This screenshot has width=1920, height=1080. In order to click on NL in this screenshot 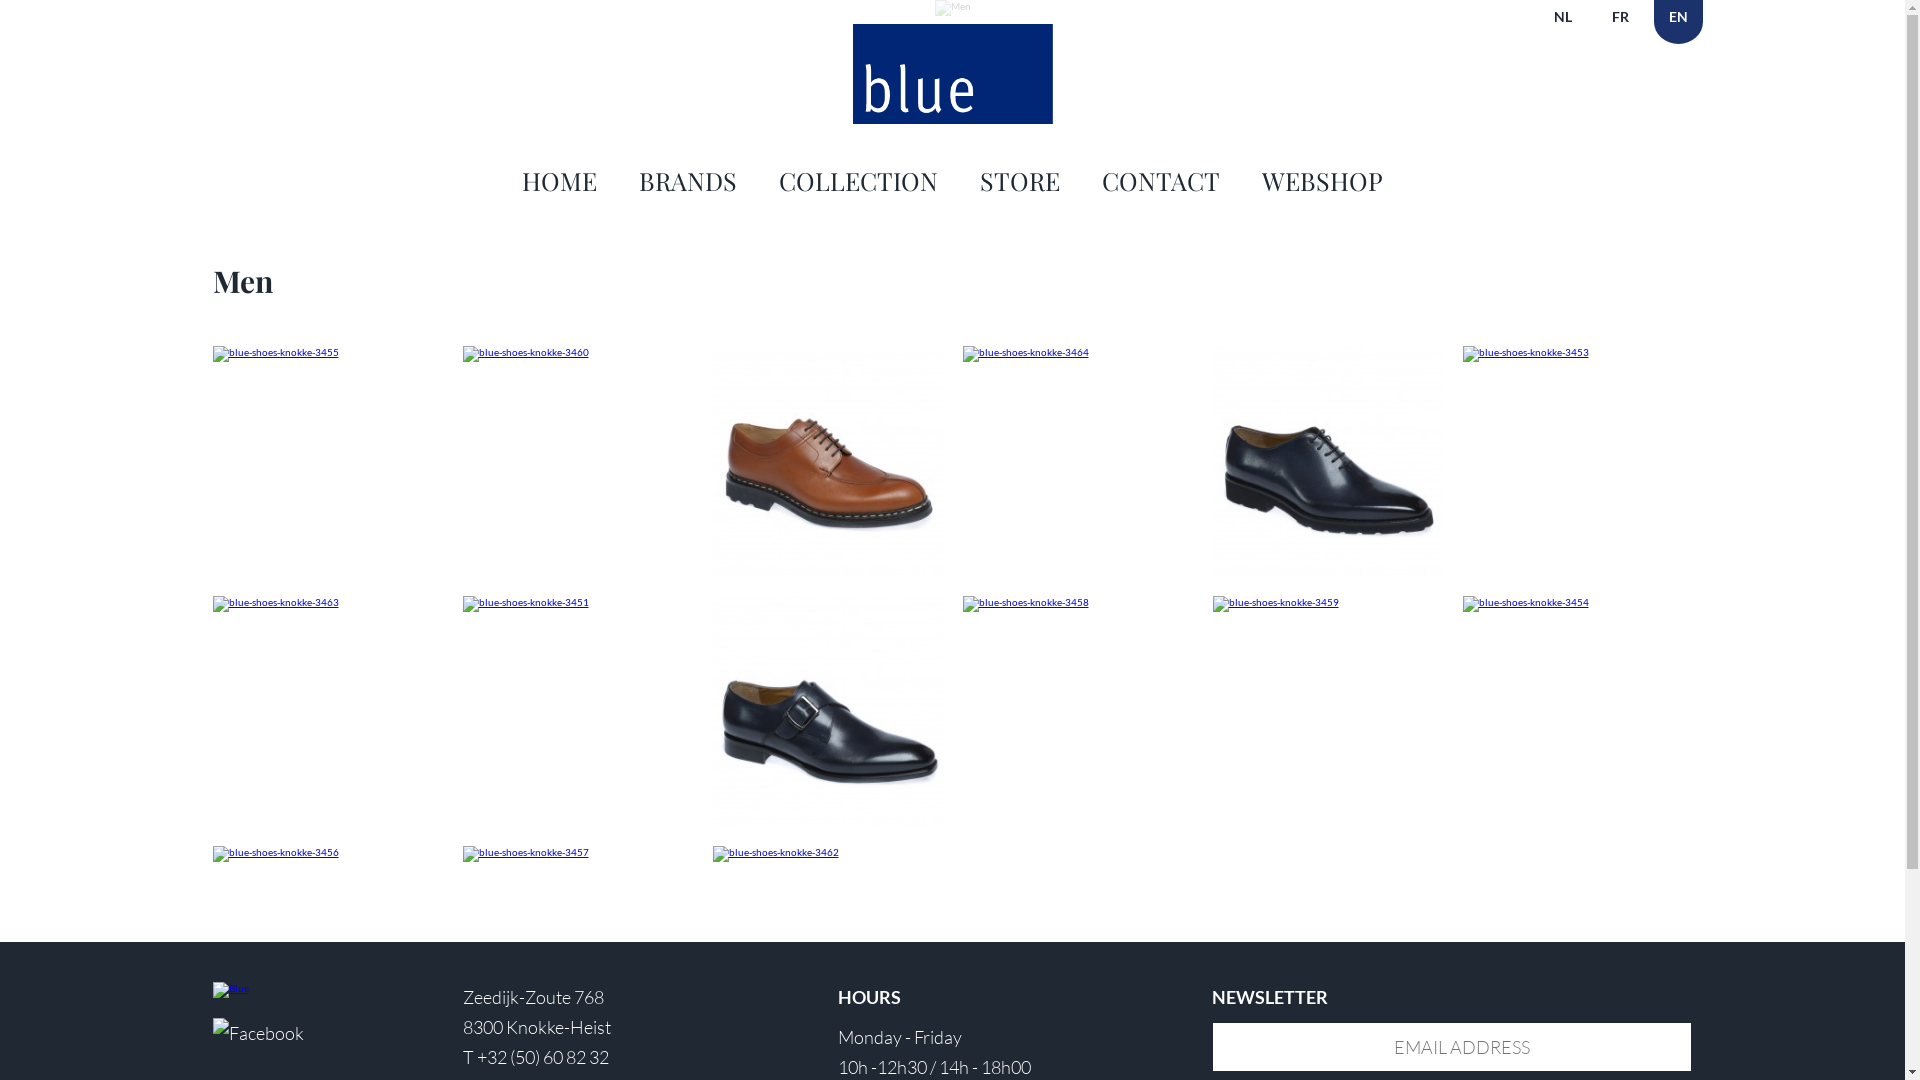, I will do `click(1562, 22)`.